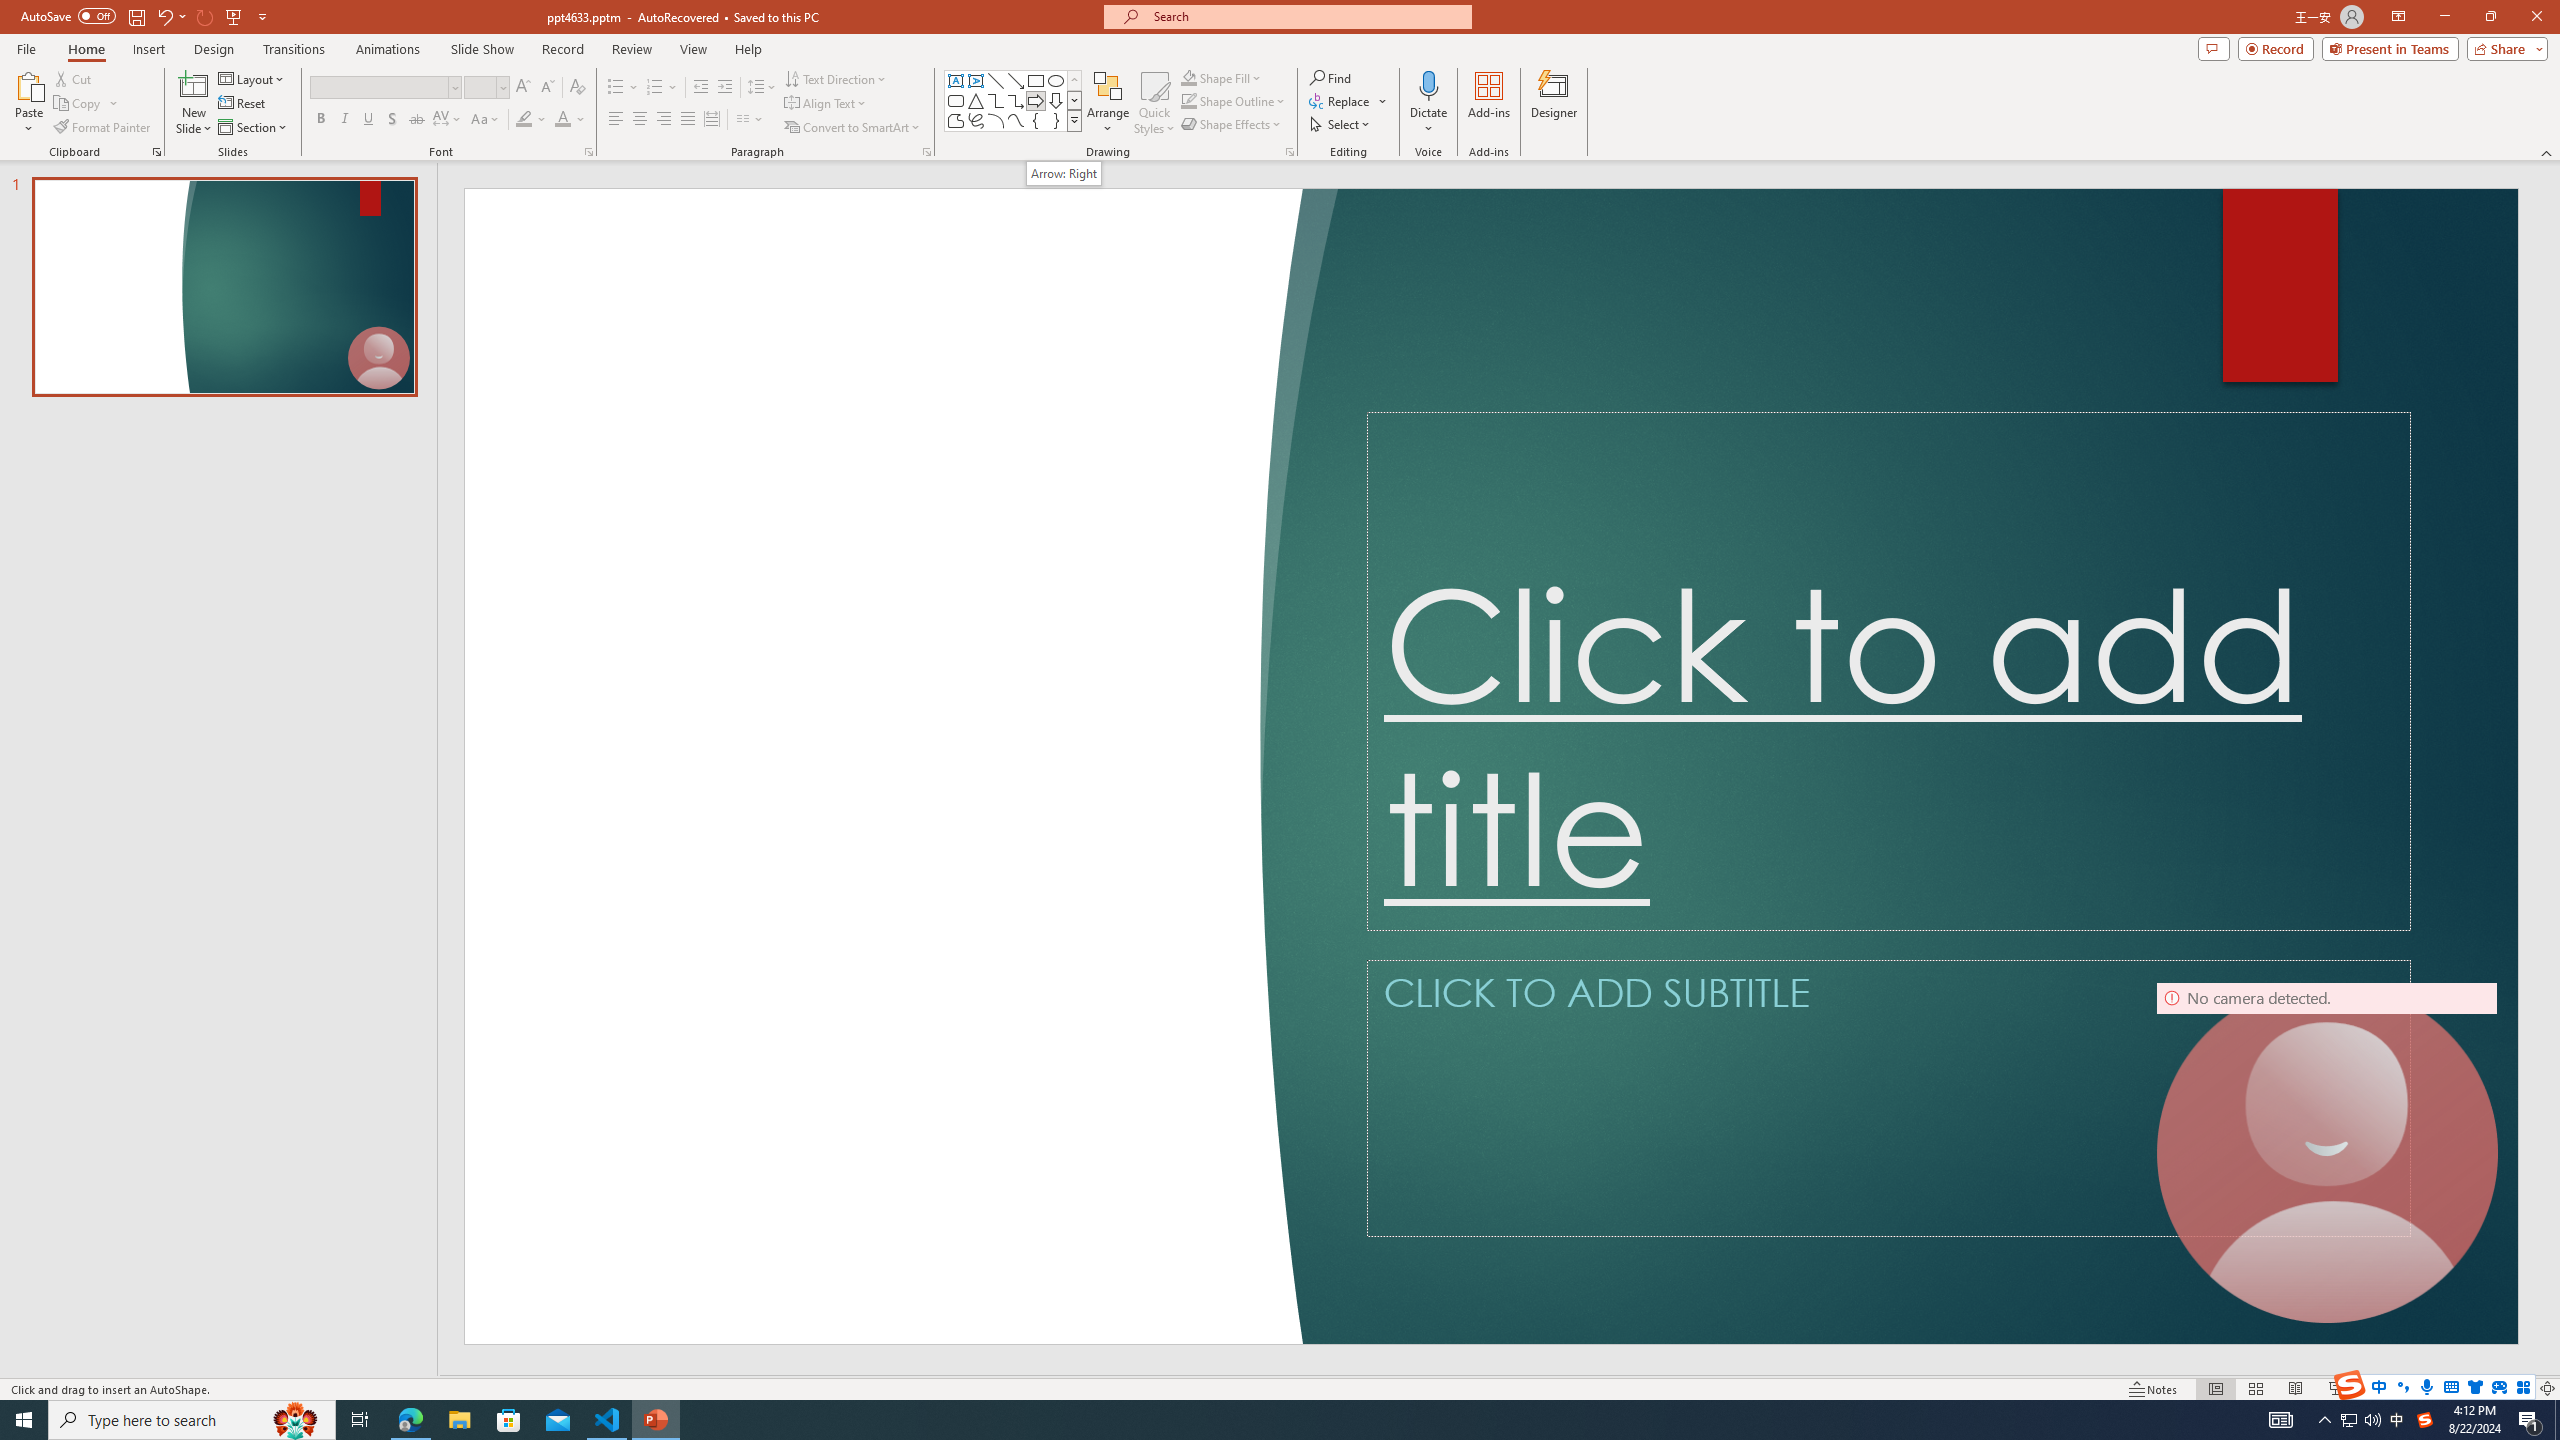 This screenshot has height=1440, width=2560. I want to click on Shape Fill Orange, Accent 2, so click(1188, 78).